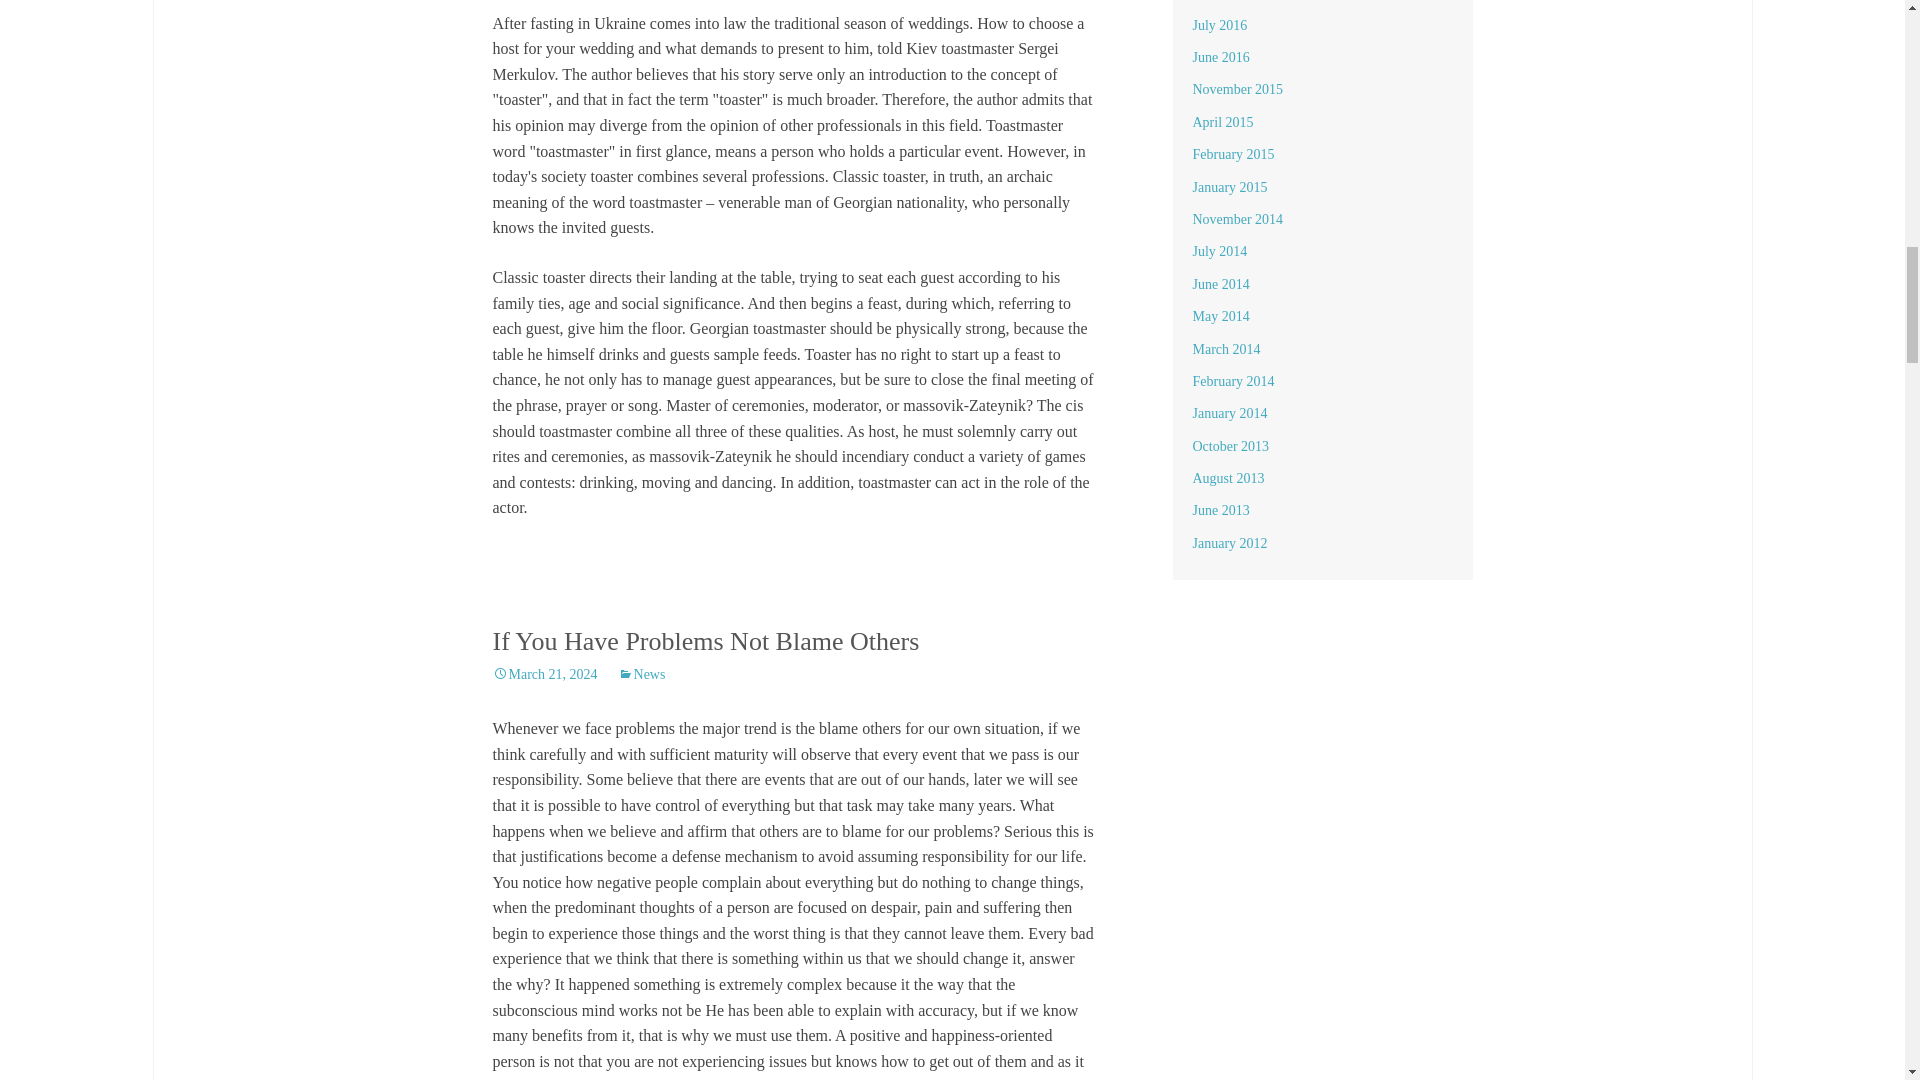 The image size is (1920, 1080). Describe the element at coordinates (705, 641) in the screenshot. I see `If You Have Problems Not Blame Others` at that location.